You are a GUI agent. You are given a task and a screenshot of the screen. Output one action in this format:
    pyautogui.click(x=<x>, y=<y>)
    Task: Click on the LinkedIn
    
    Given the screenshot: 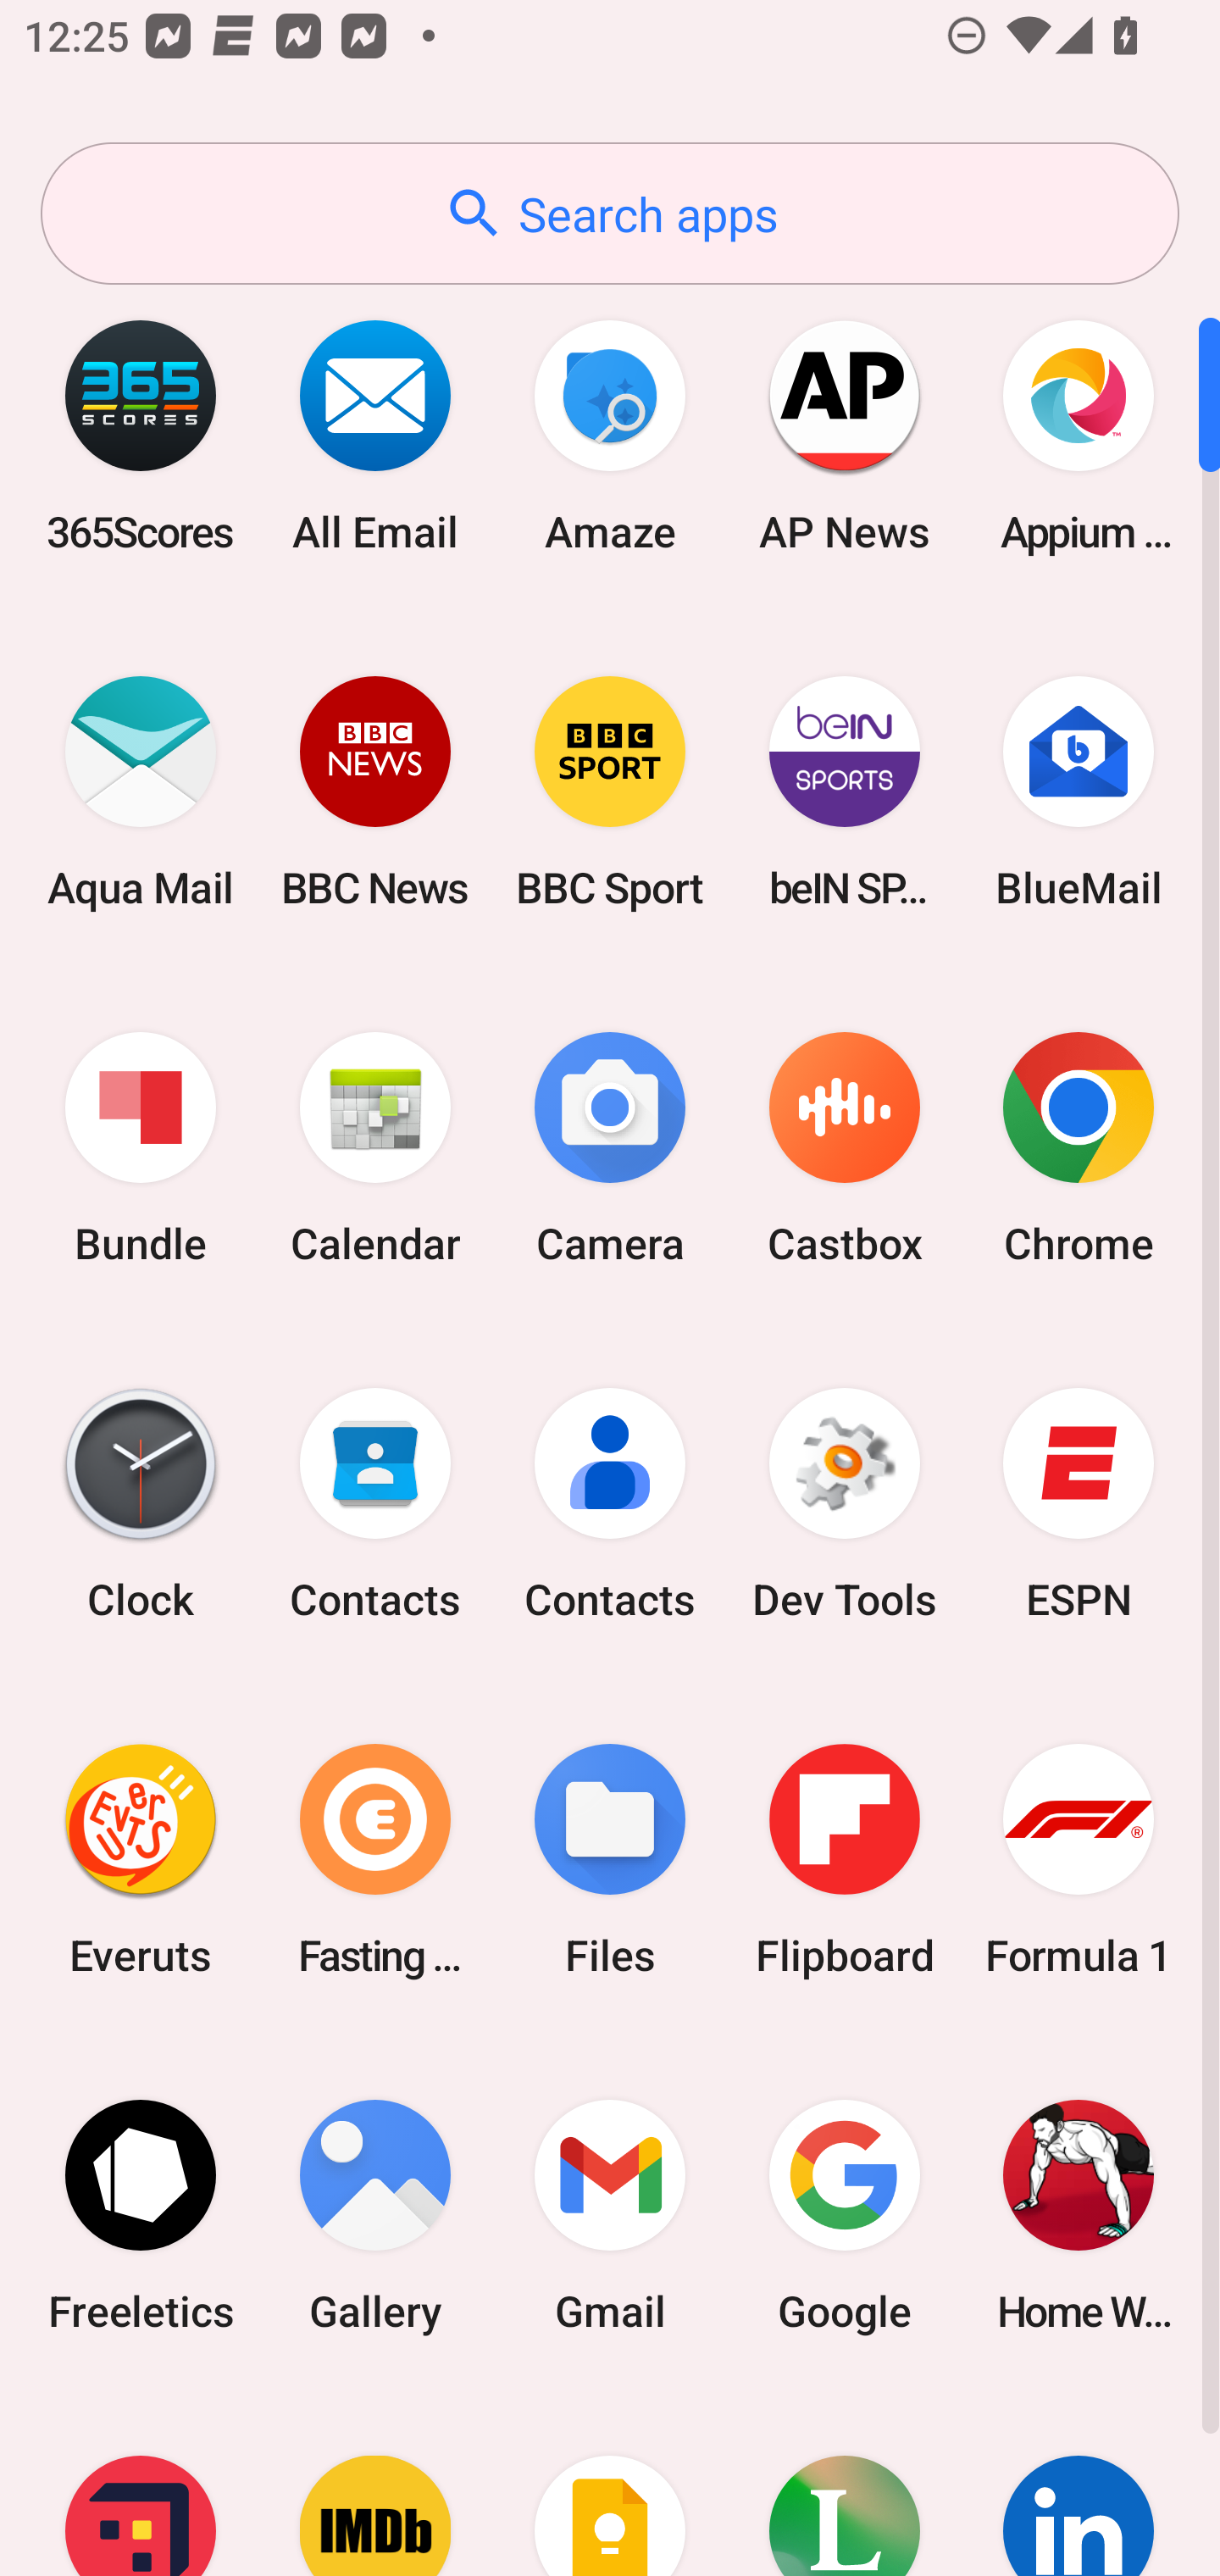 What is the action you would take?
    pyautogui.click(x=1079, y=2484)
    